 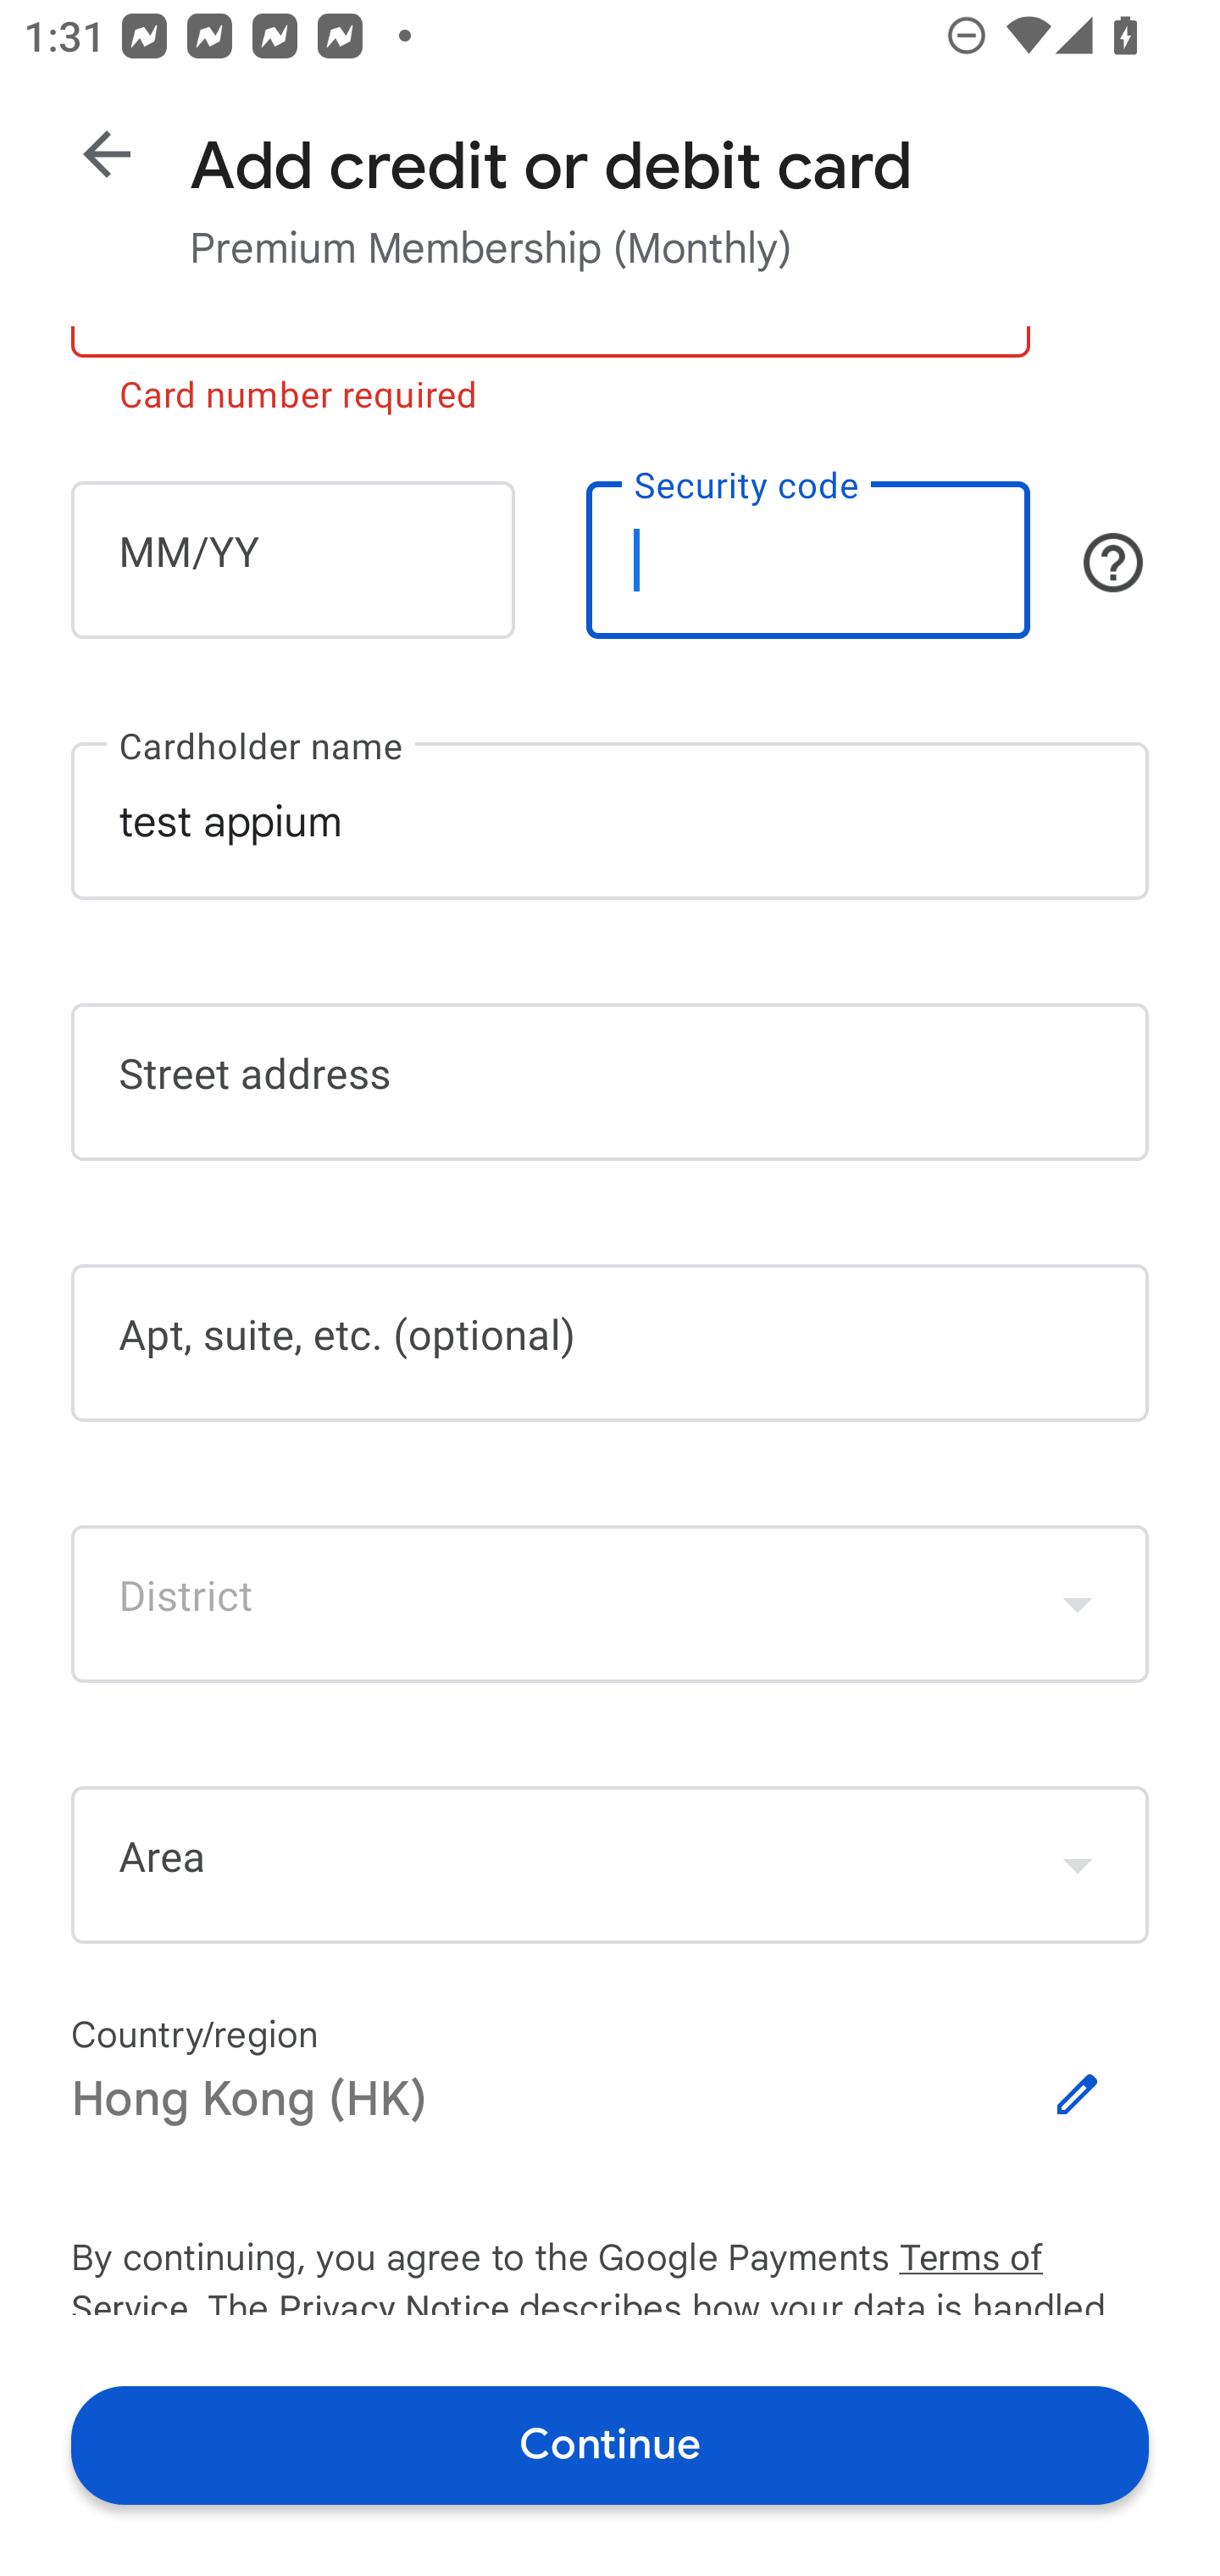 What do you see at coordinates (107, 154) in the screenshot?
I see `Back` at bounding box center [107, 154].